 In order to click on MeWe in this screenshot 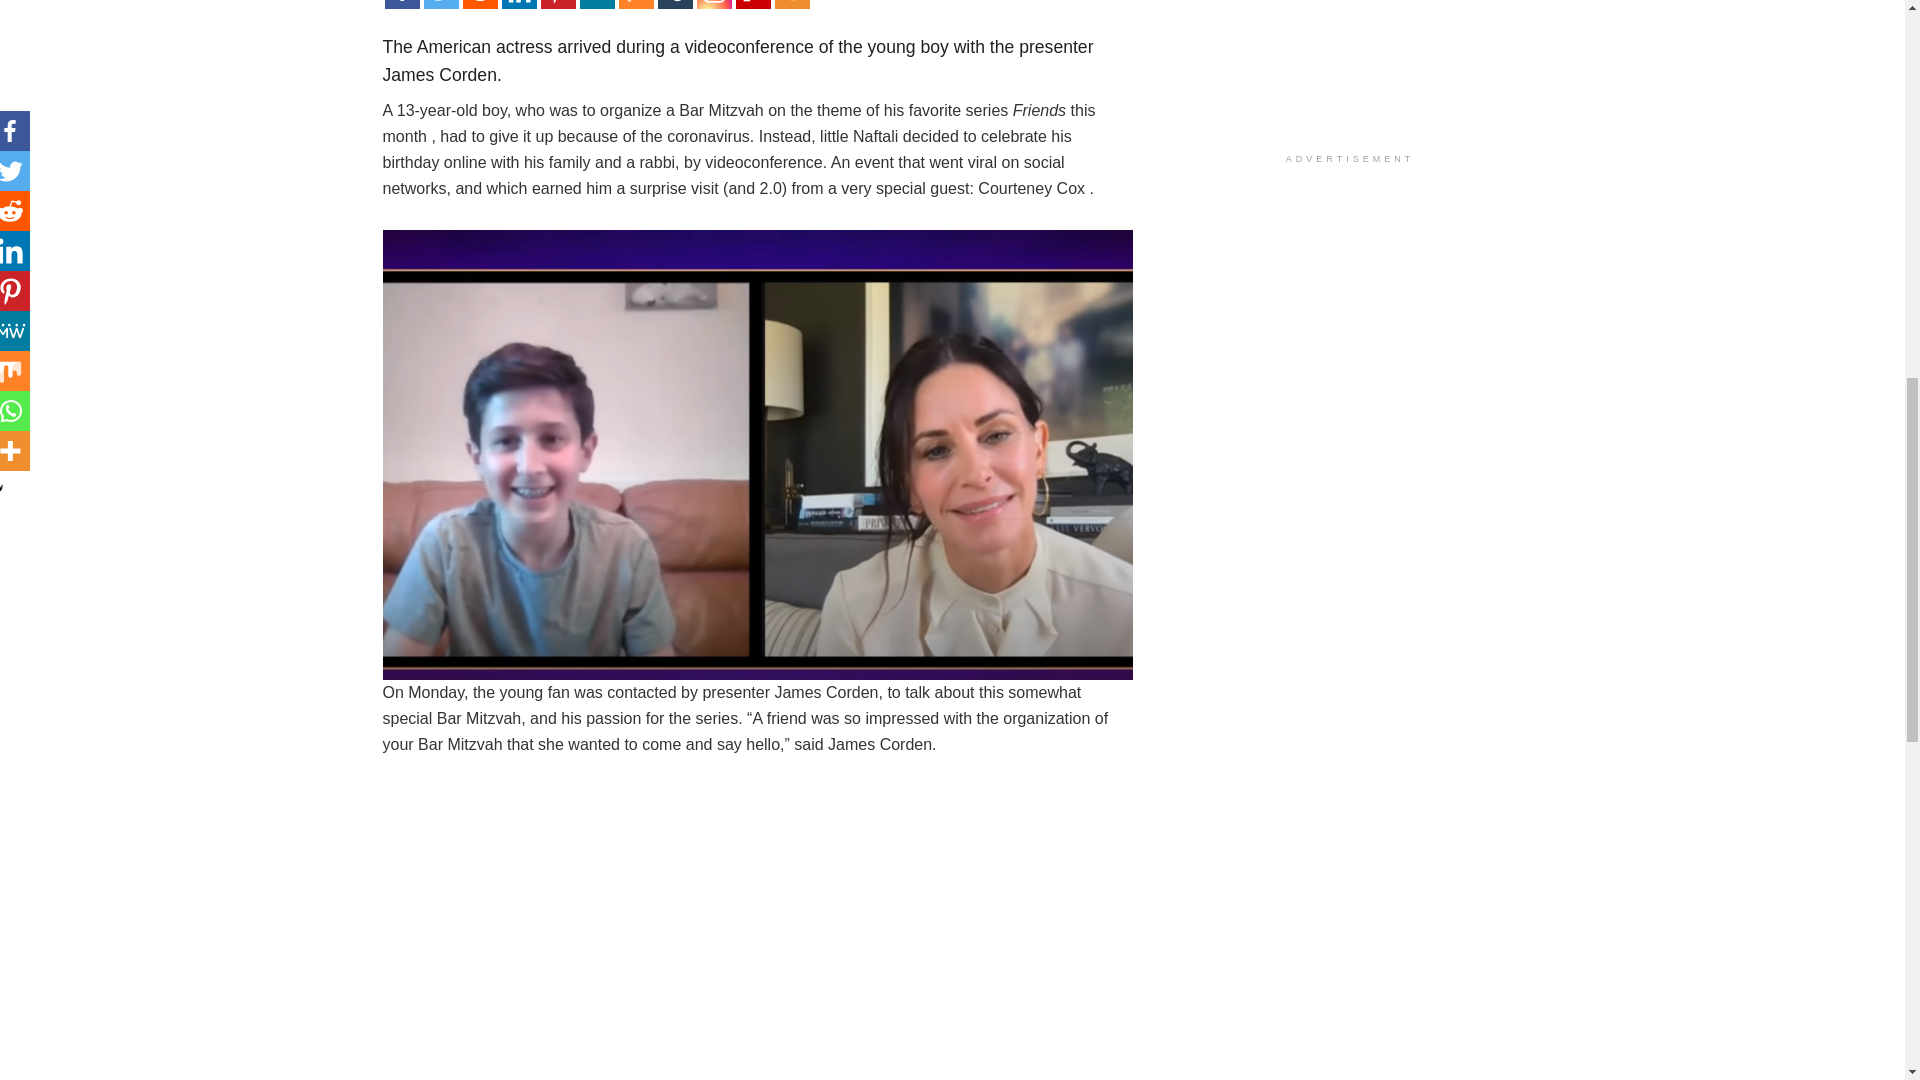, I will do `click(596, 4)`.